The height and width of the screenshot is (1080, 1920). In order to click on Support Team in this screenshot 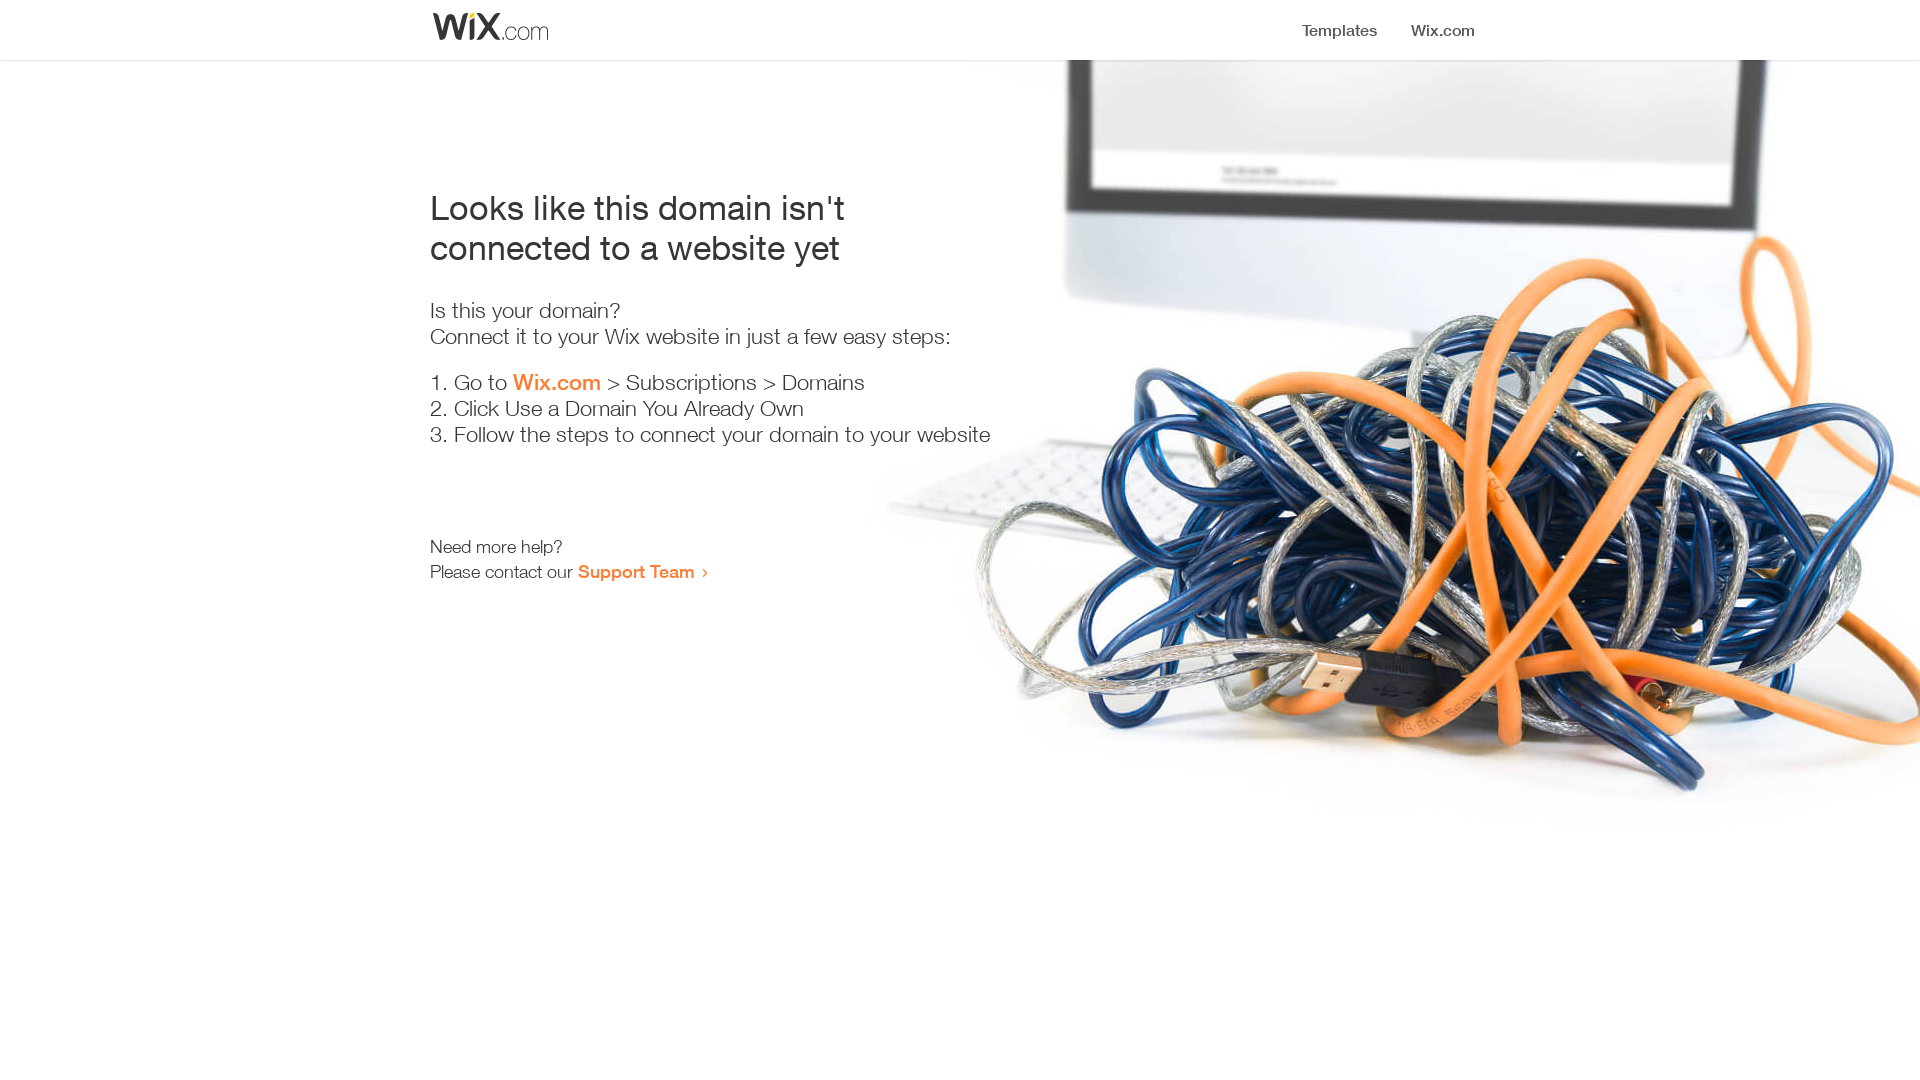, I will do `click(636, 571)`.